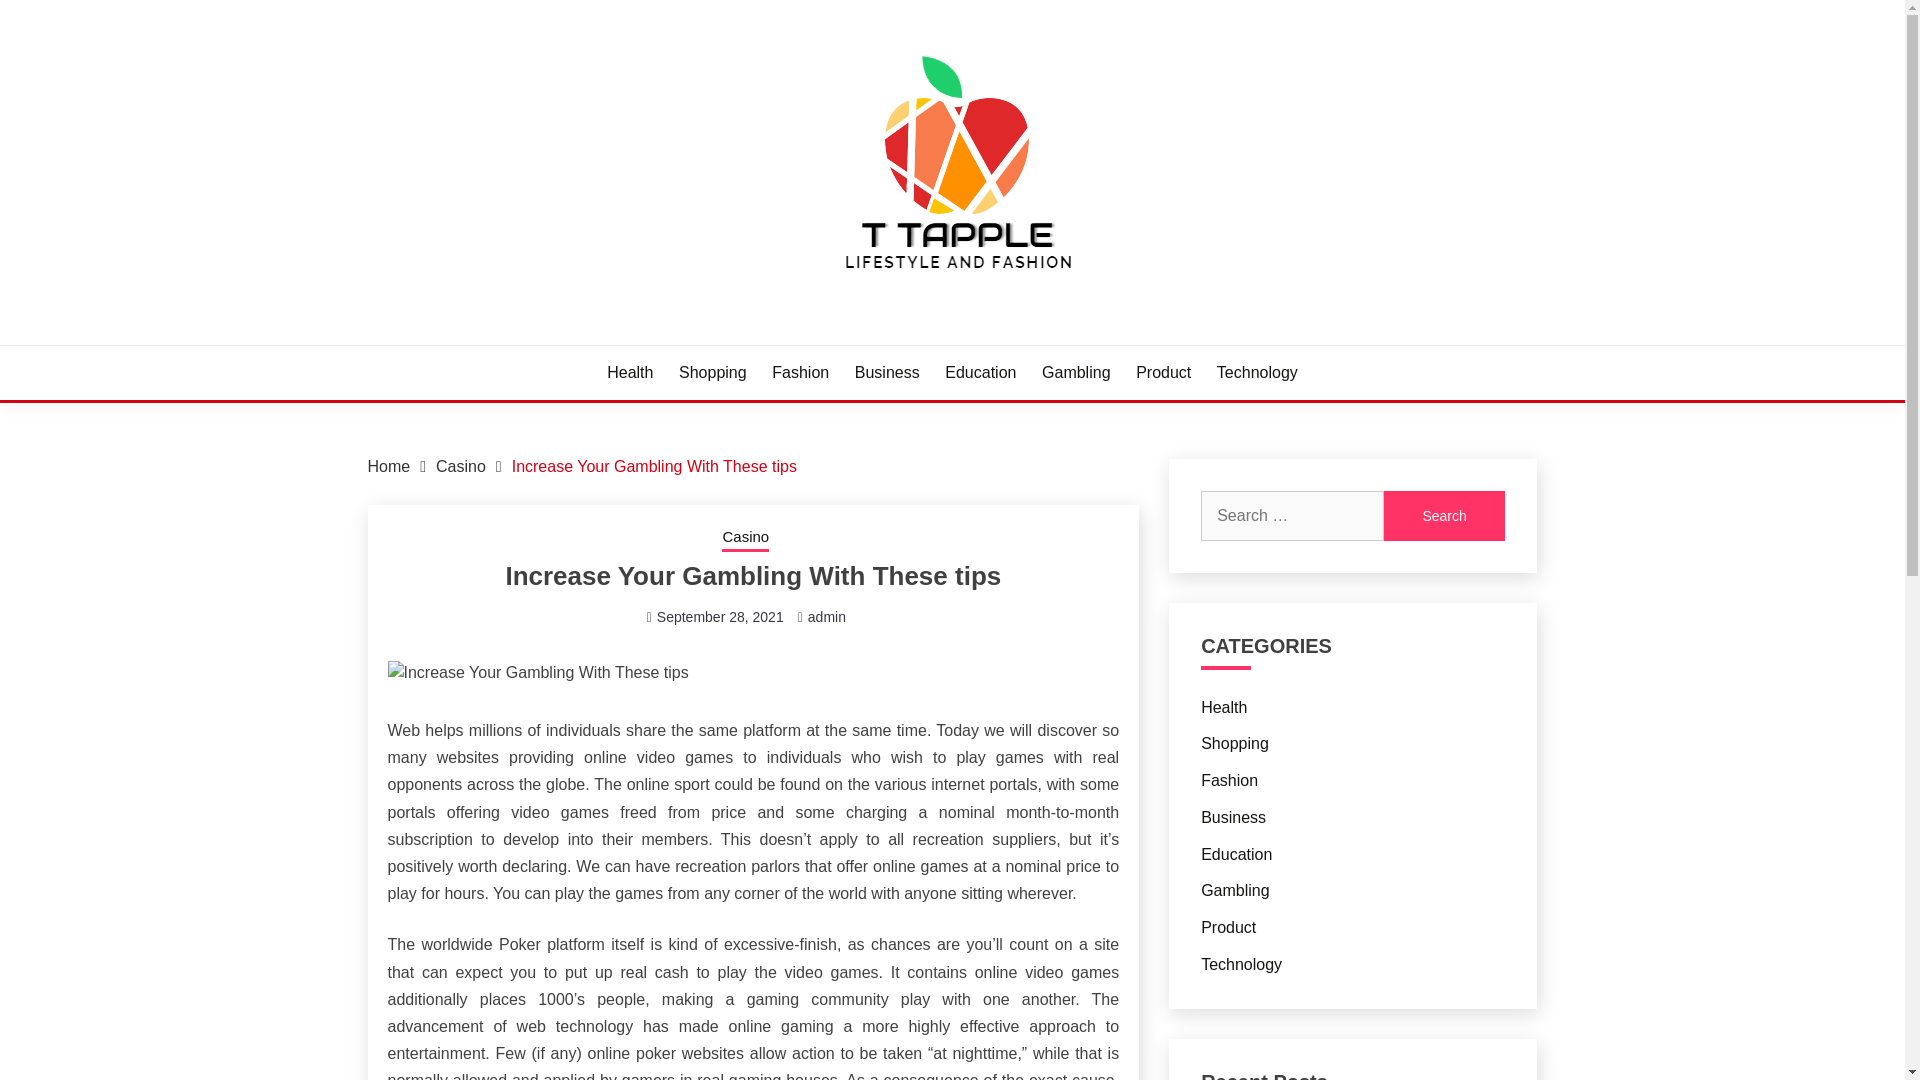 Image resolution: width=1920 pixels, height=1080 pixels. What do you see at coordinates (712, 372) in the screenshot?
I see `Shopping` at bounding box center [712, 372].